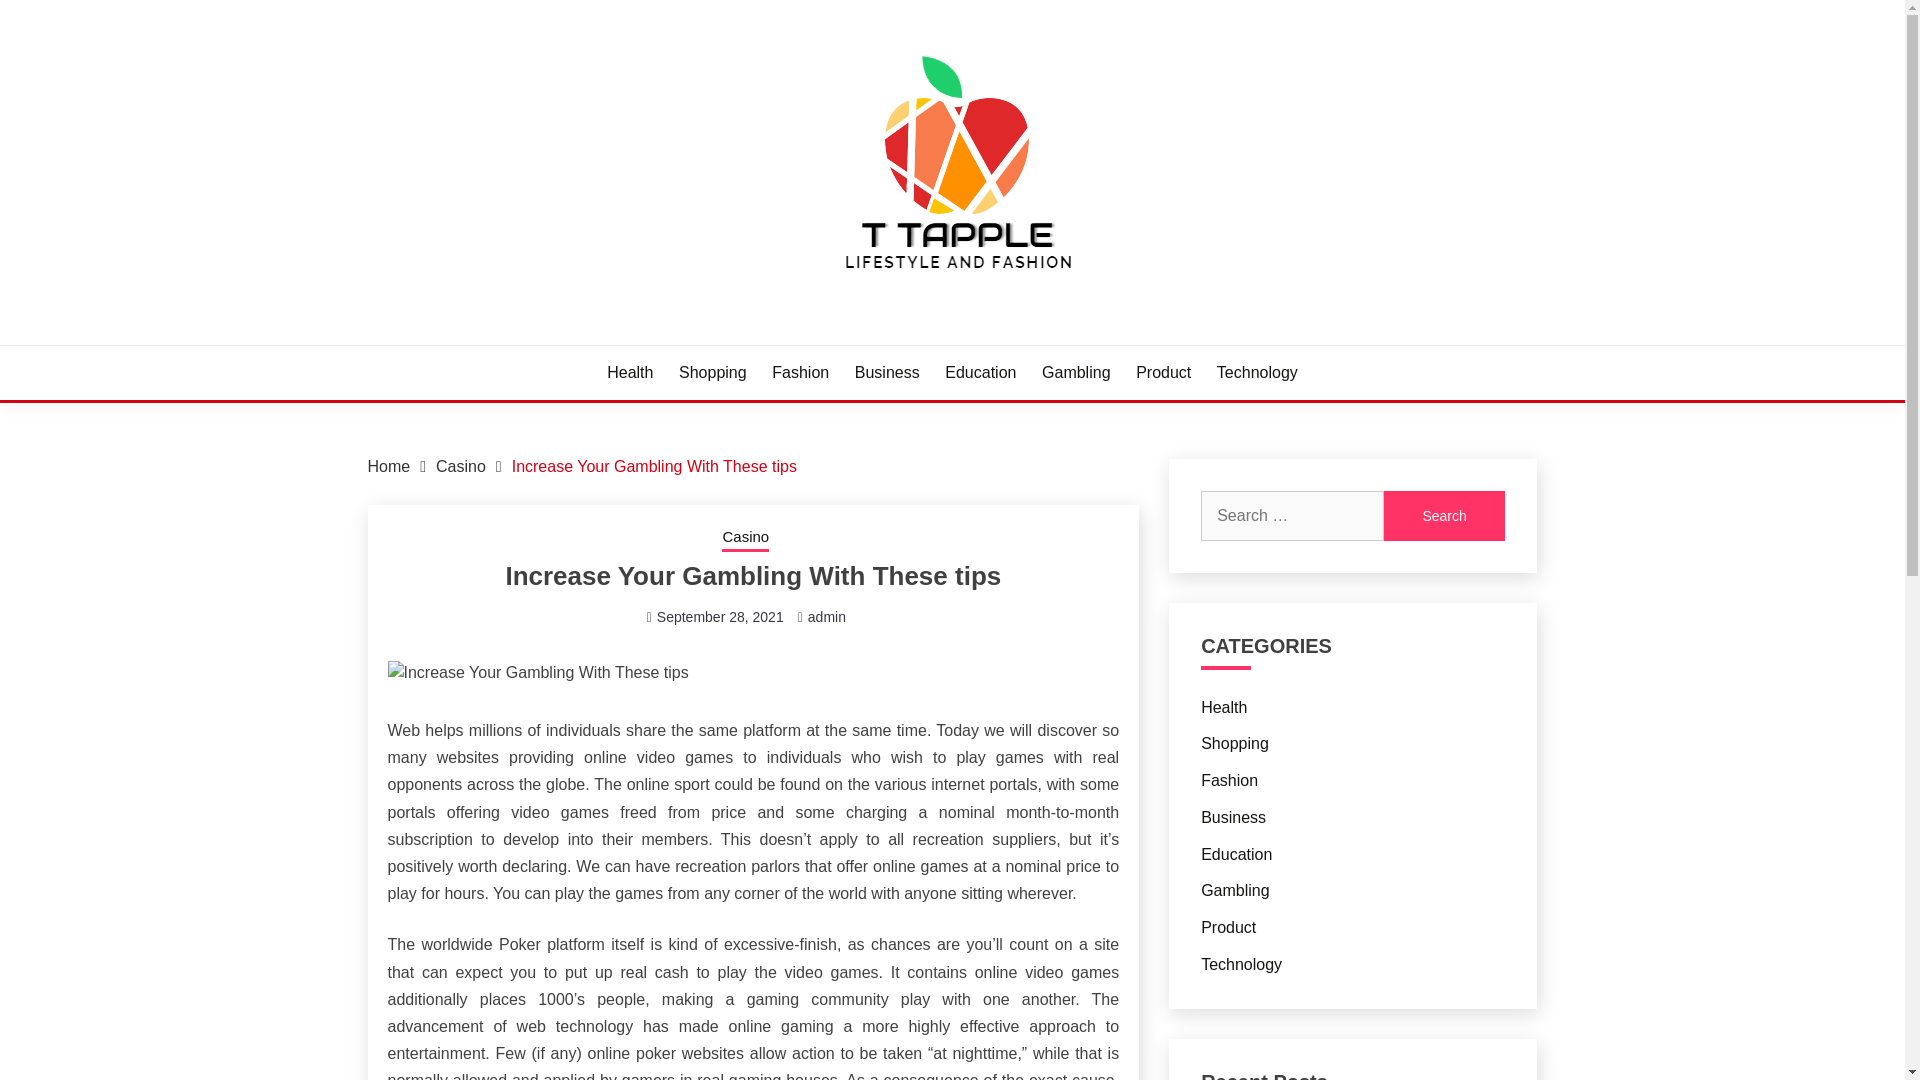 Image resolution: width=1920 pixels, height=1080 pixels. What do you see at coordinates (712, 372) in the screenshot?
I see `Shopping` at bounding box center [712, 372].